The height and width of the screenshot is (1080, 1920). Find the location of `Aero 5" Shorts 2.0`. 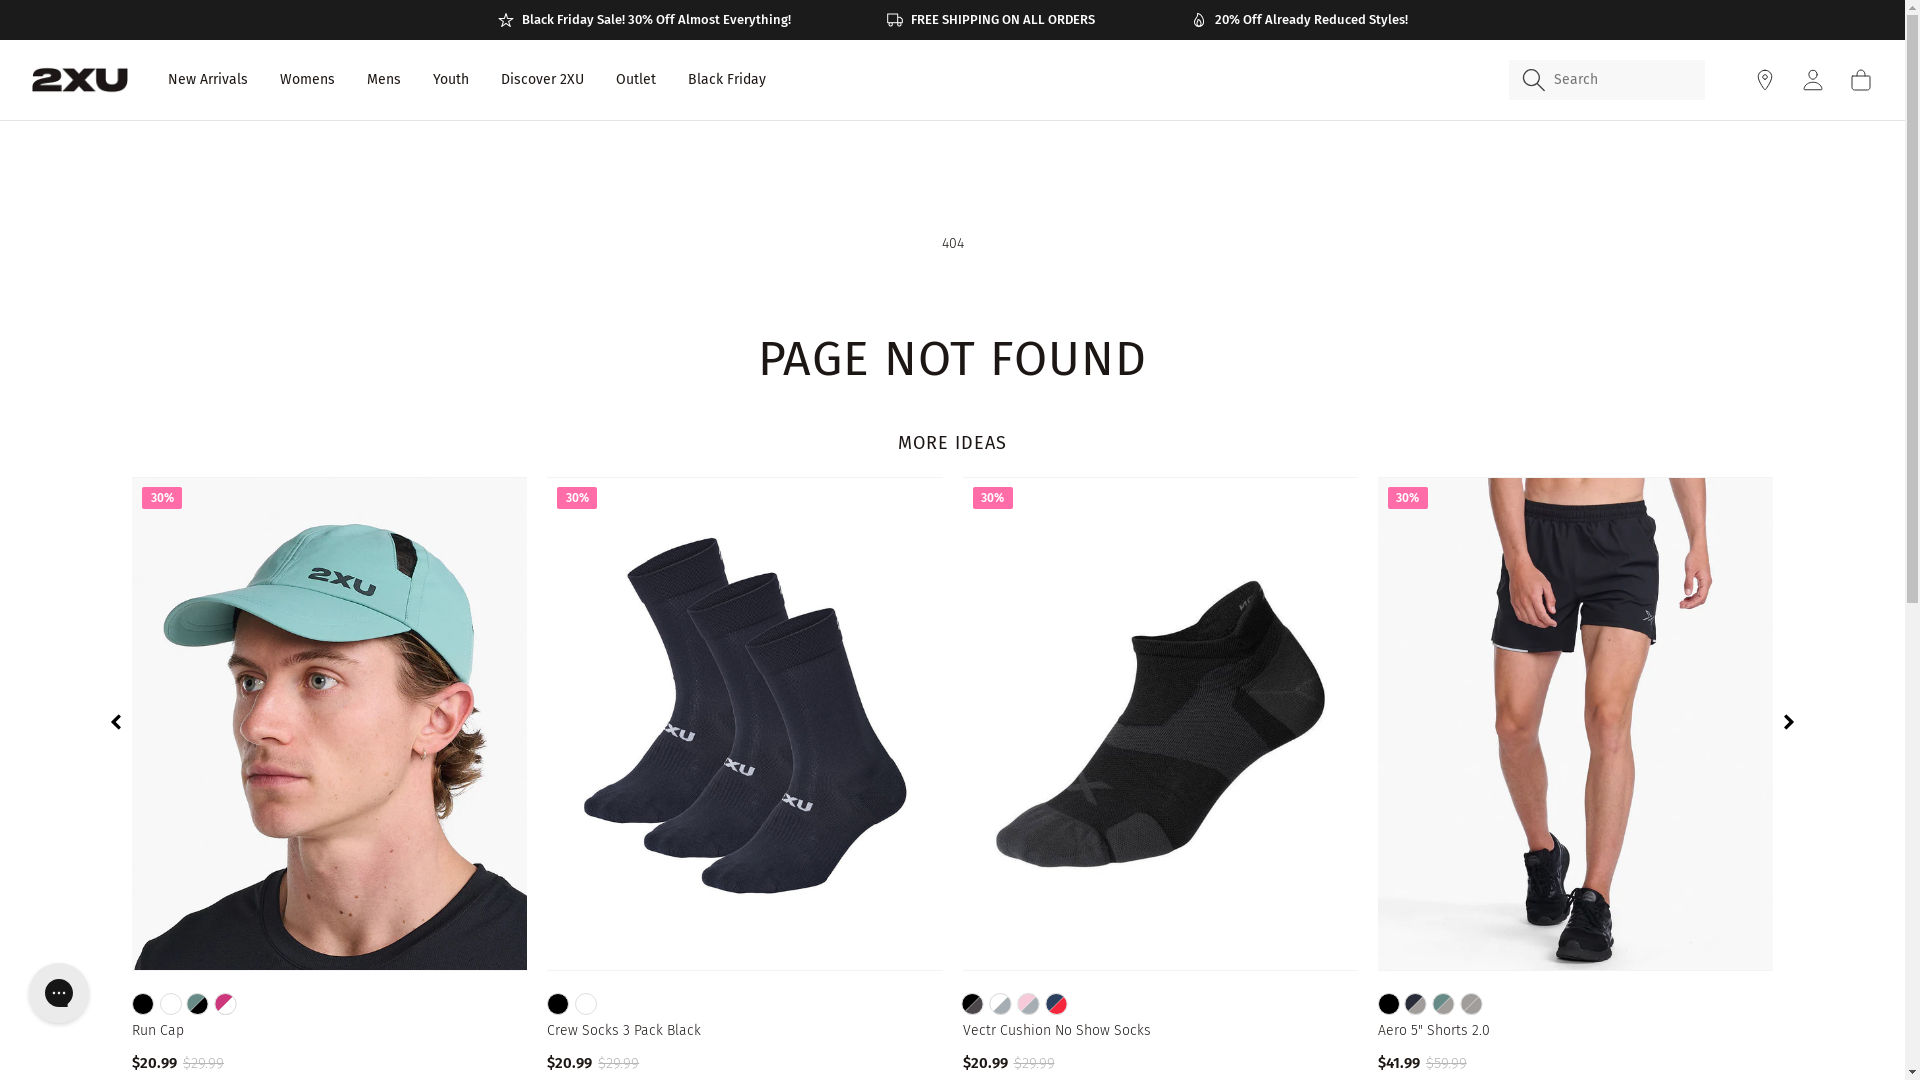

Aero 5" Shorts 2.0 is located at coordinates (1576, 1031).